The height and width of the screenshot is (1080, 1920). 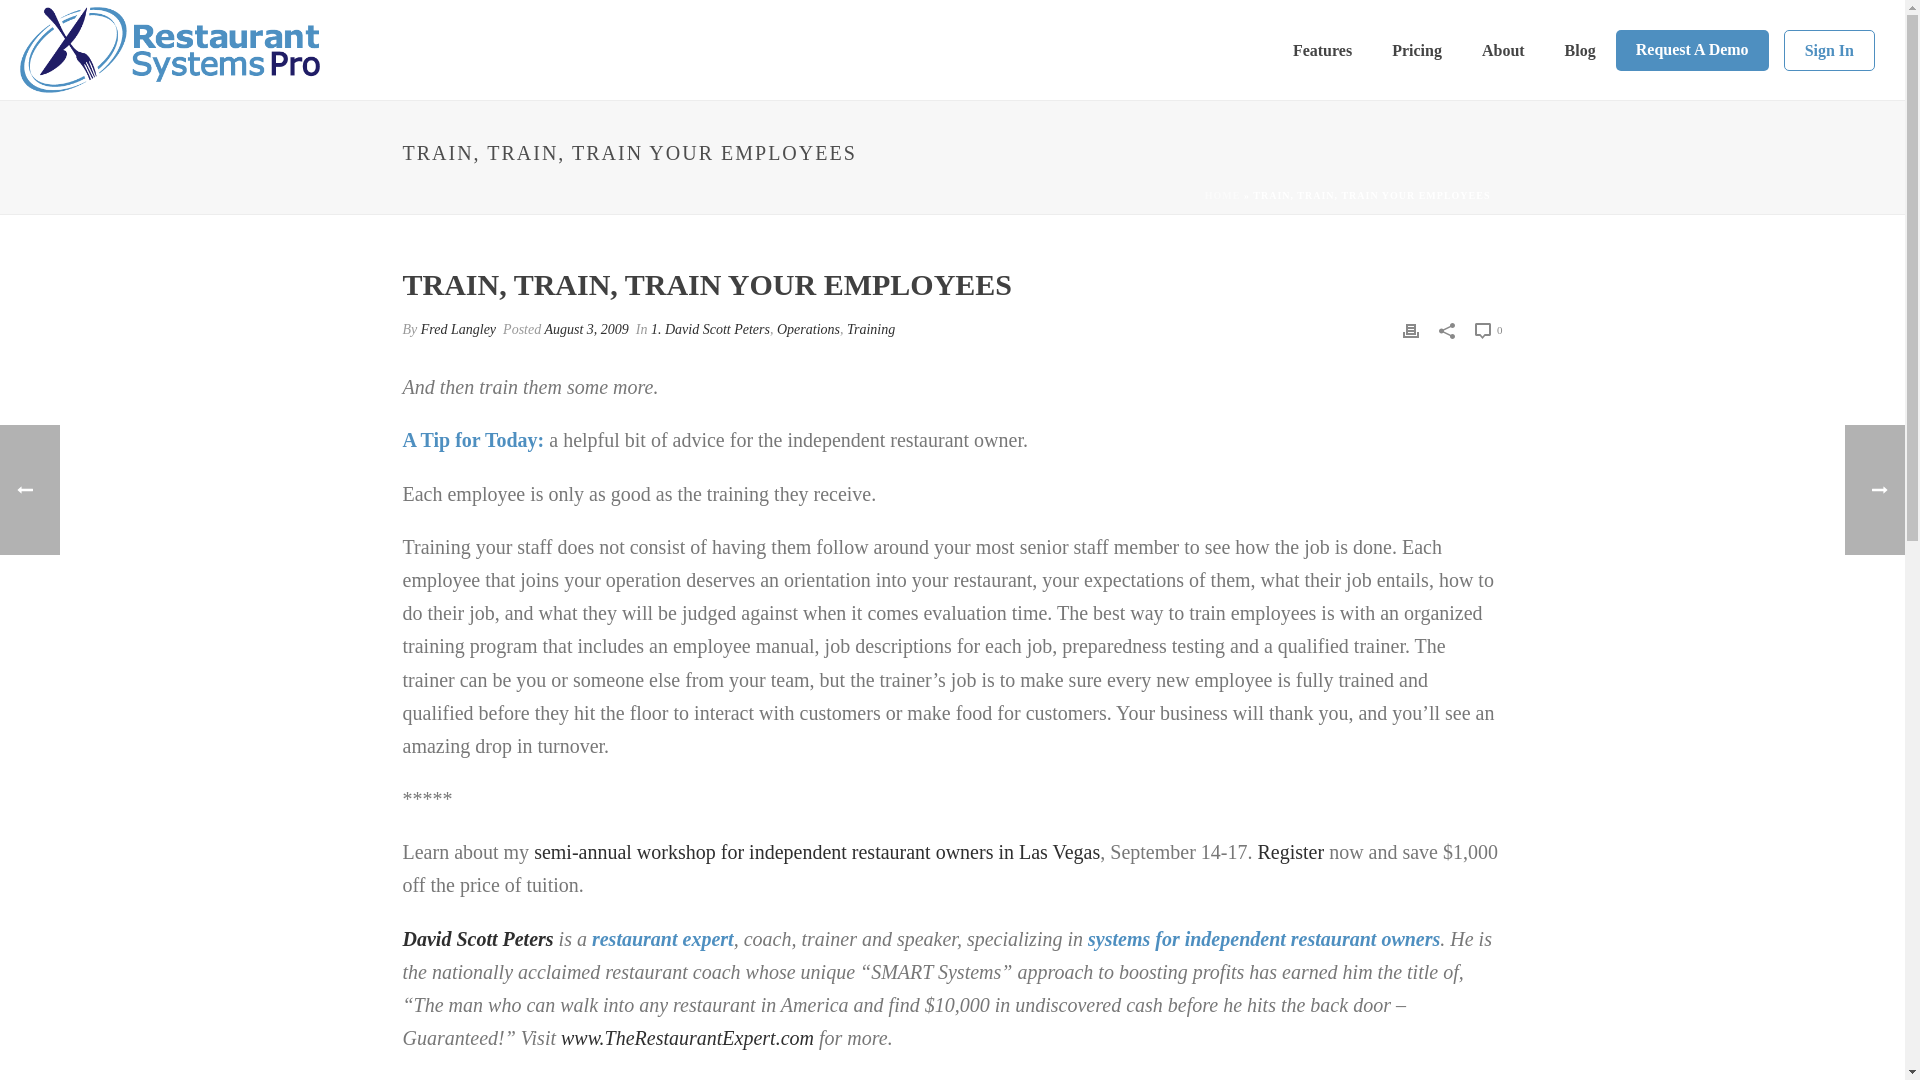 I want to click on Sign In, so click(x=1829, y=50).